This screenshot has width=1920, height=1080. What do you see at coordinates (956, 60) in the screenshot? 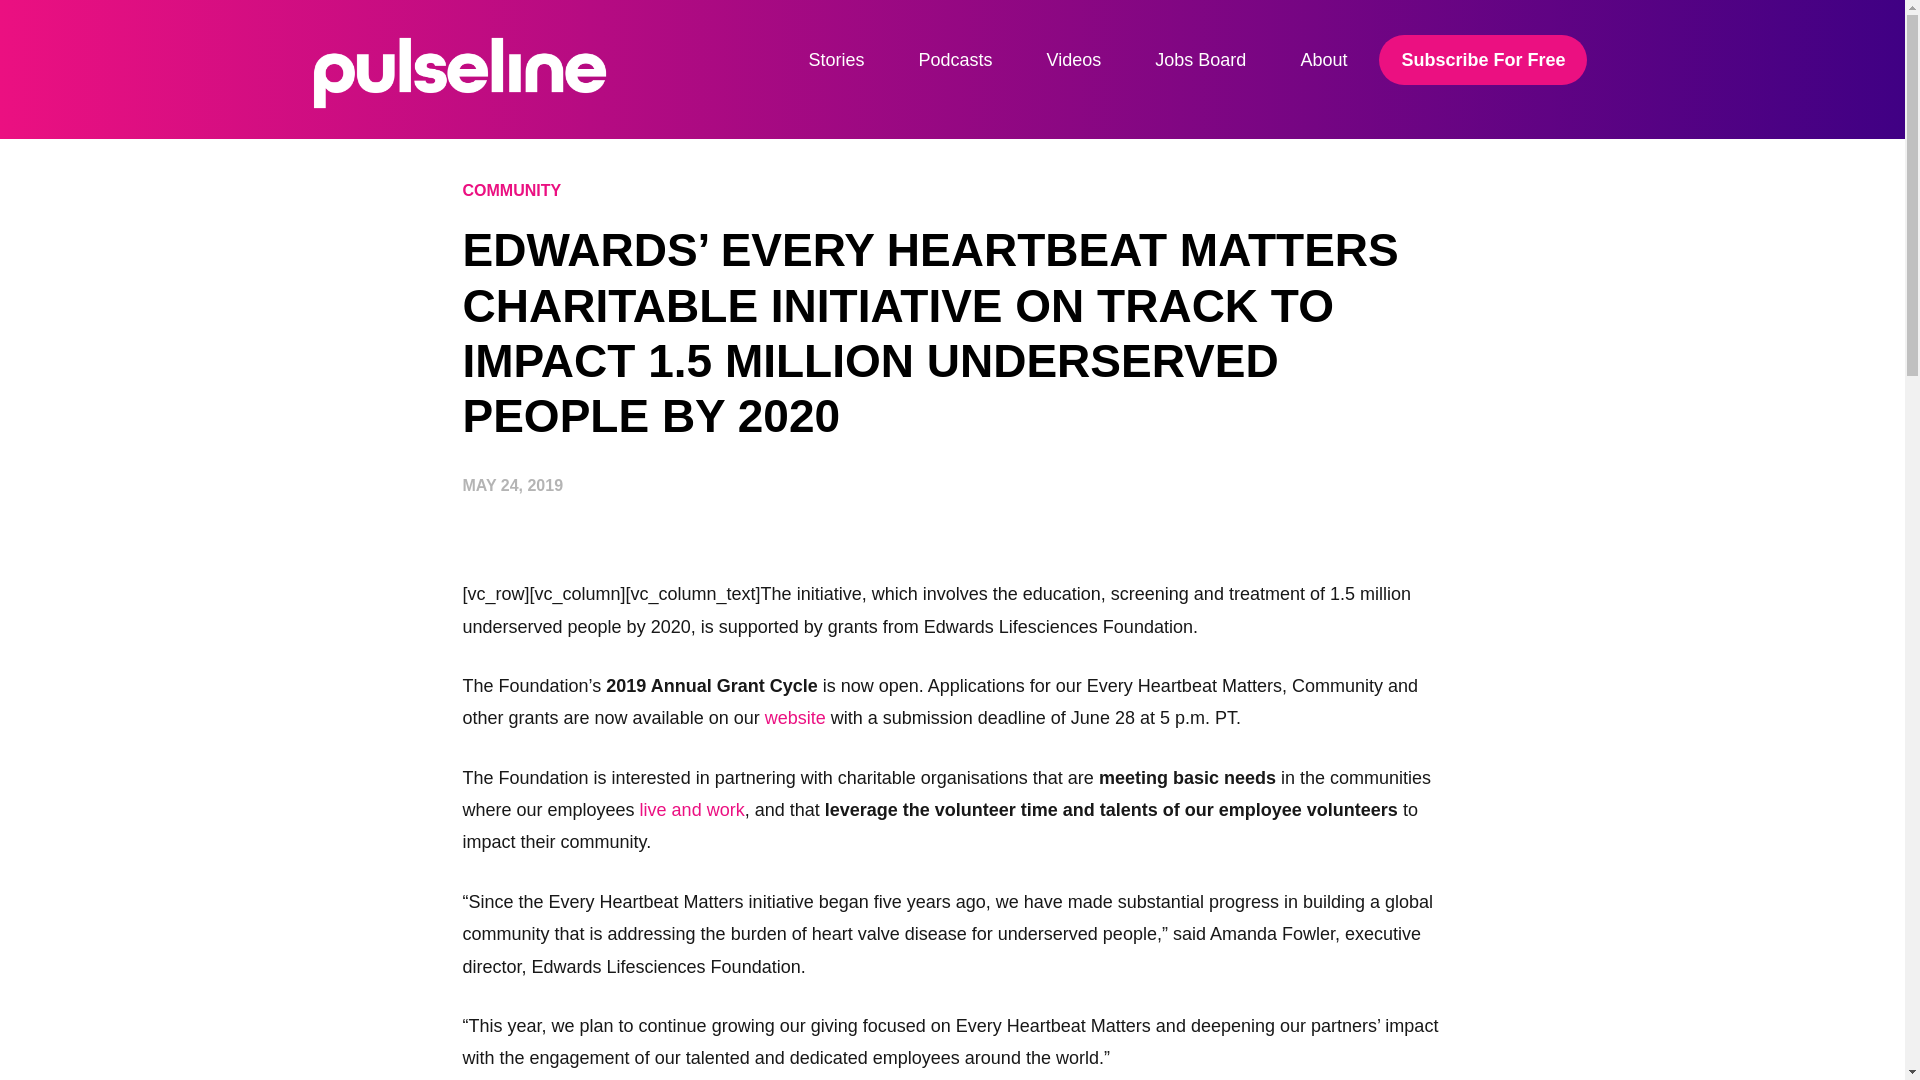
I see `Podcasts` at bounding box center [956, 60].